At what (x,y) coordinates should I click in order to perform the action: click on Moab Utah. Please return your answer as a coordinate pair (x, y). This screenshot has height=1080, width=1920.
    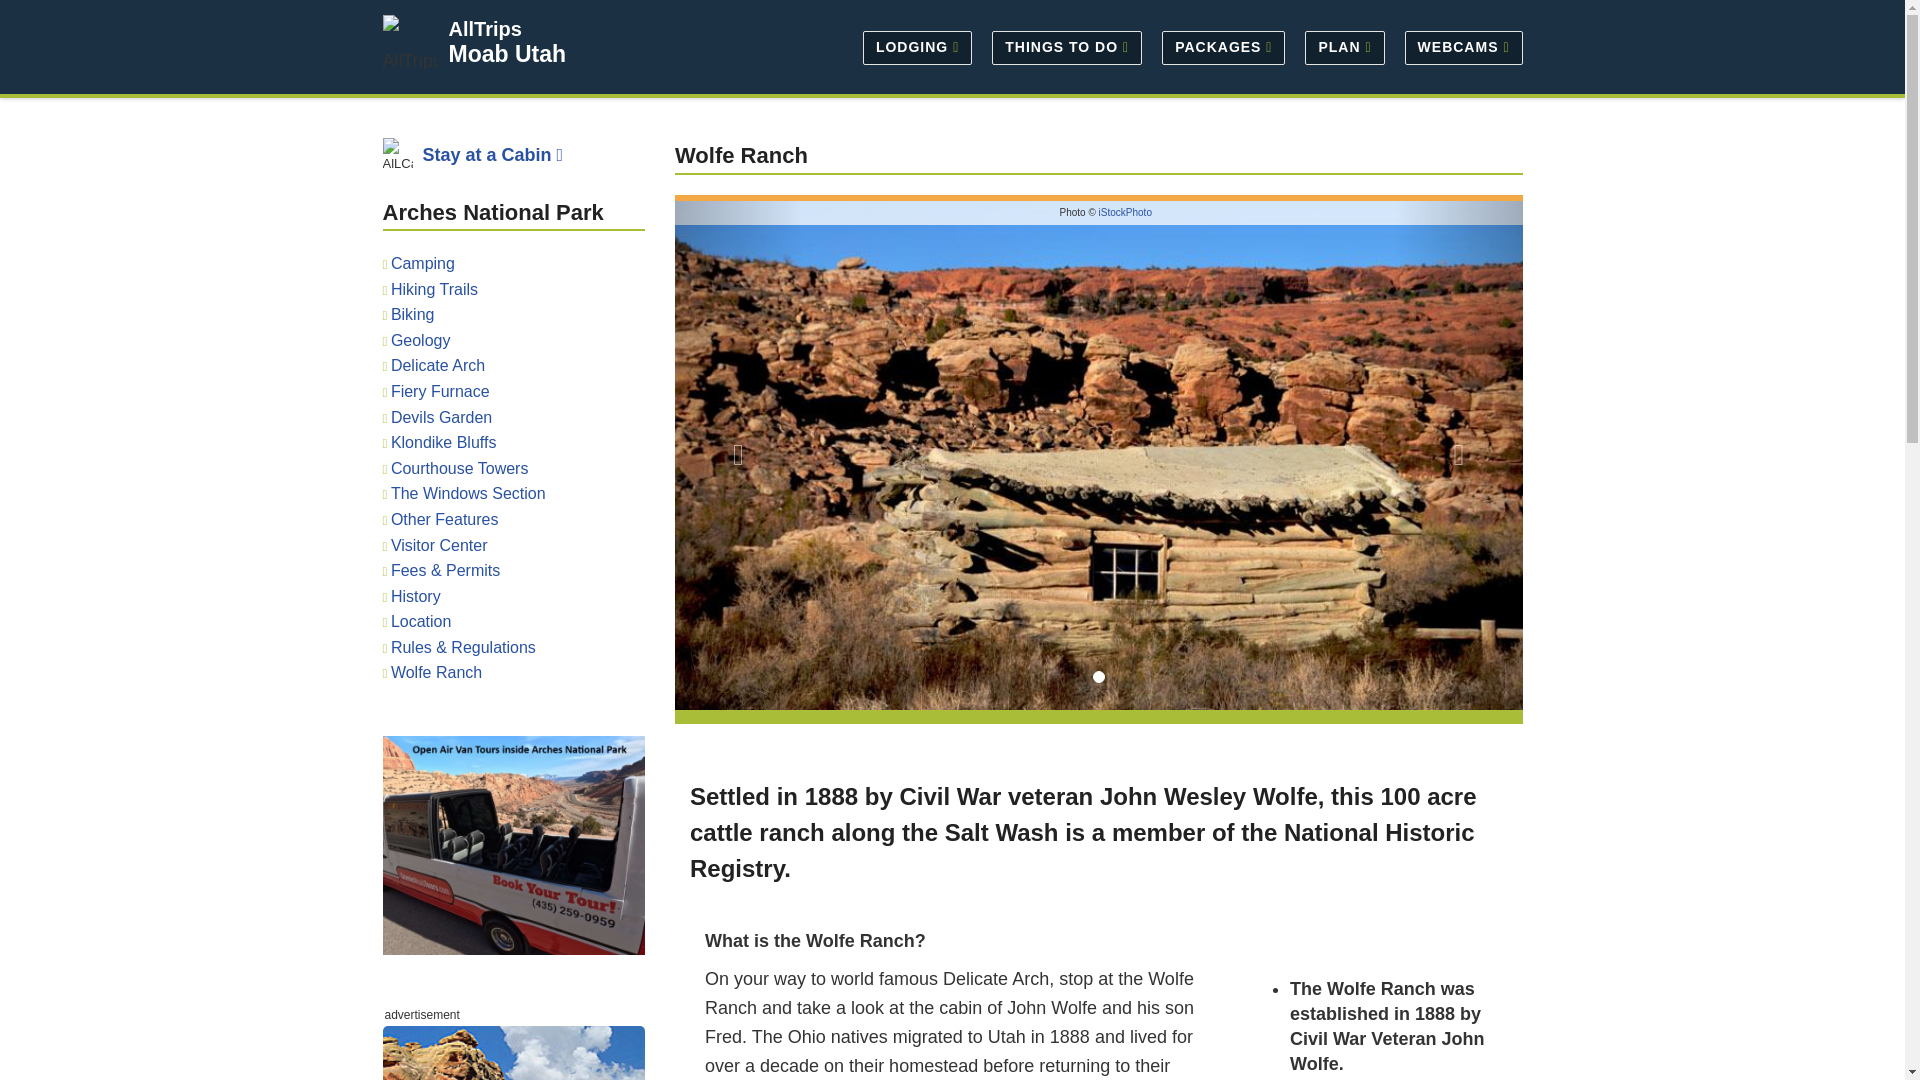
    Looking at the image, I should click on (506, 54).